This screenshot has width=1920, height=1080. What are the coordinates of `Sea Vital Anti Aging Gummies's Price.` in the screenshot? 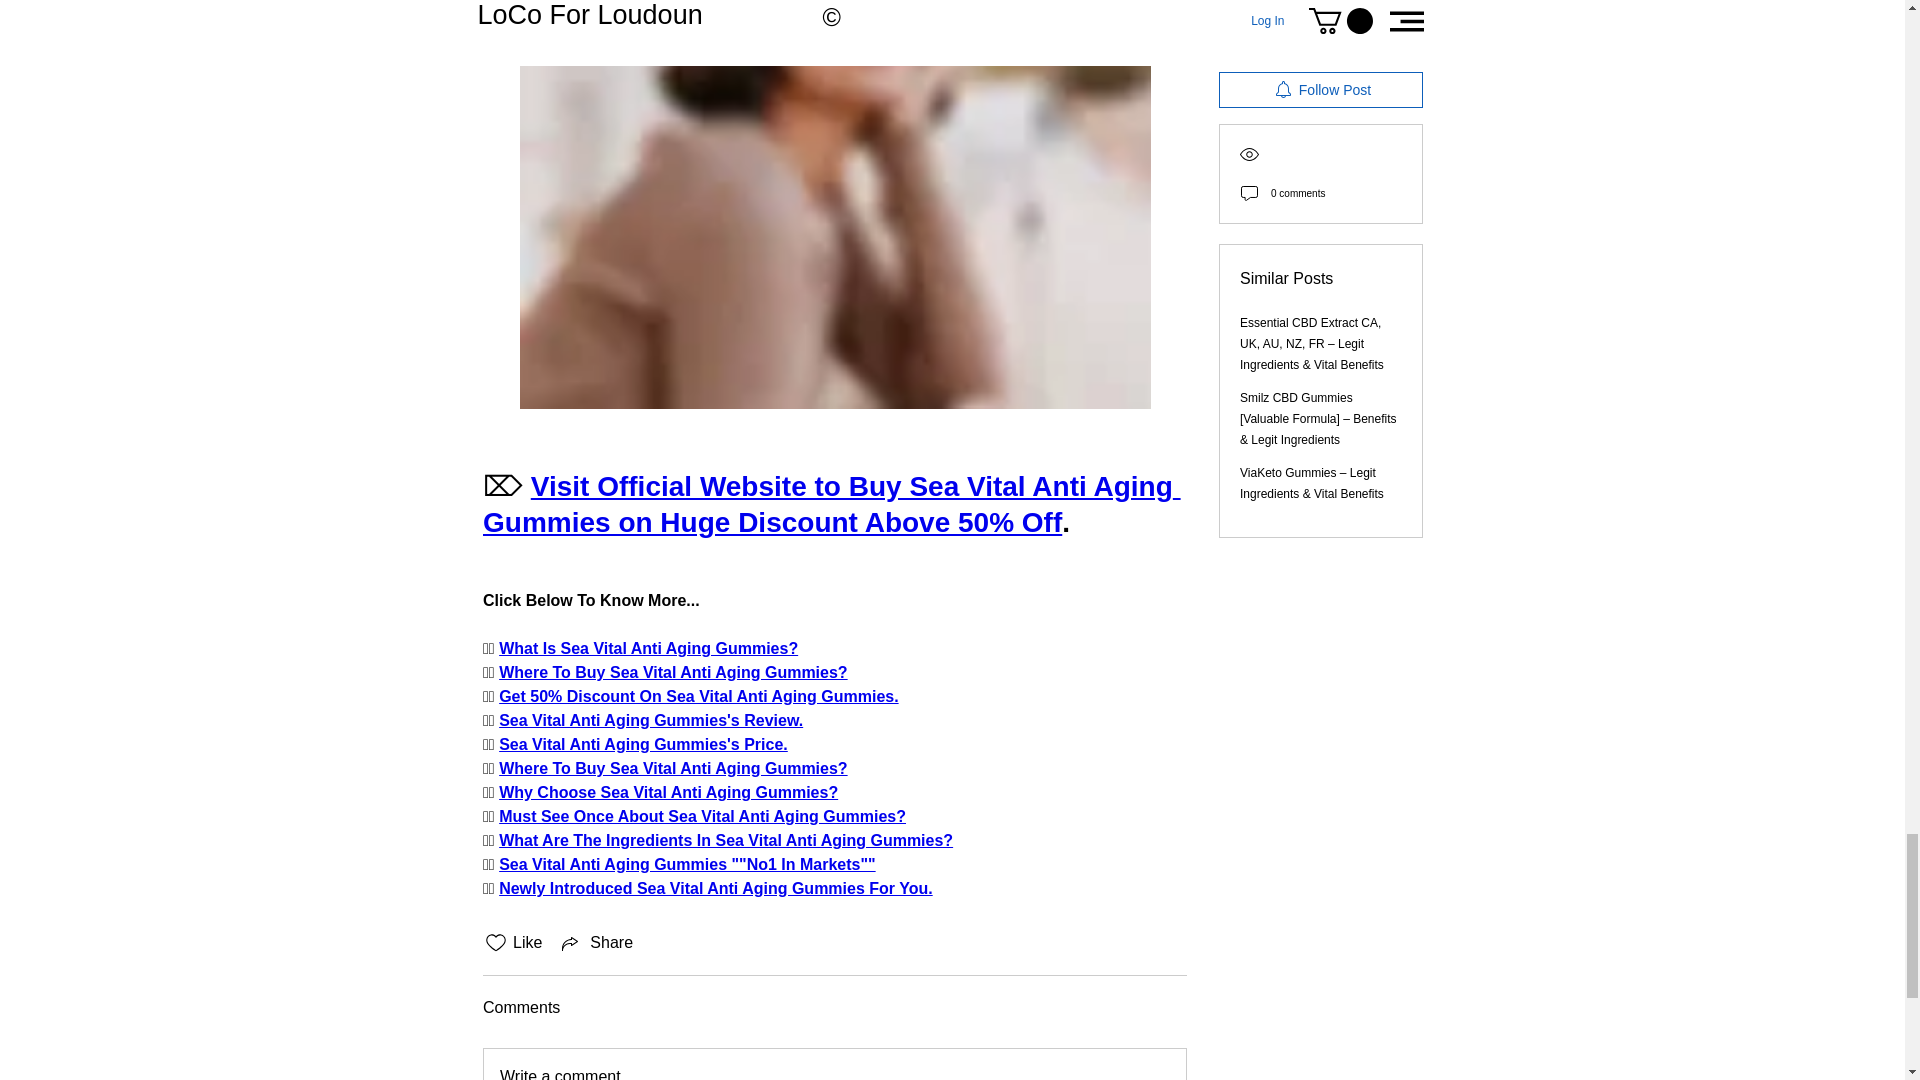 It's located at (643, 744).